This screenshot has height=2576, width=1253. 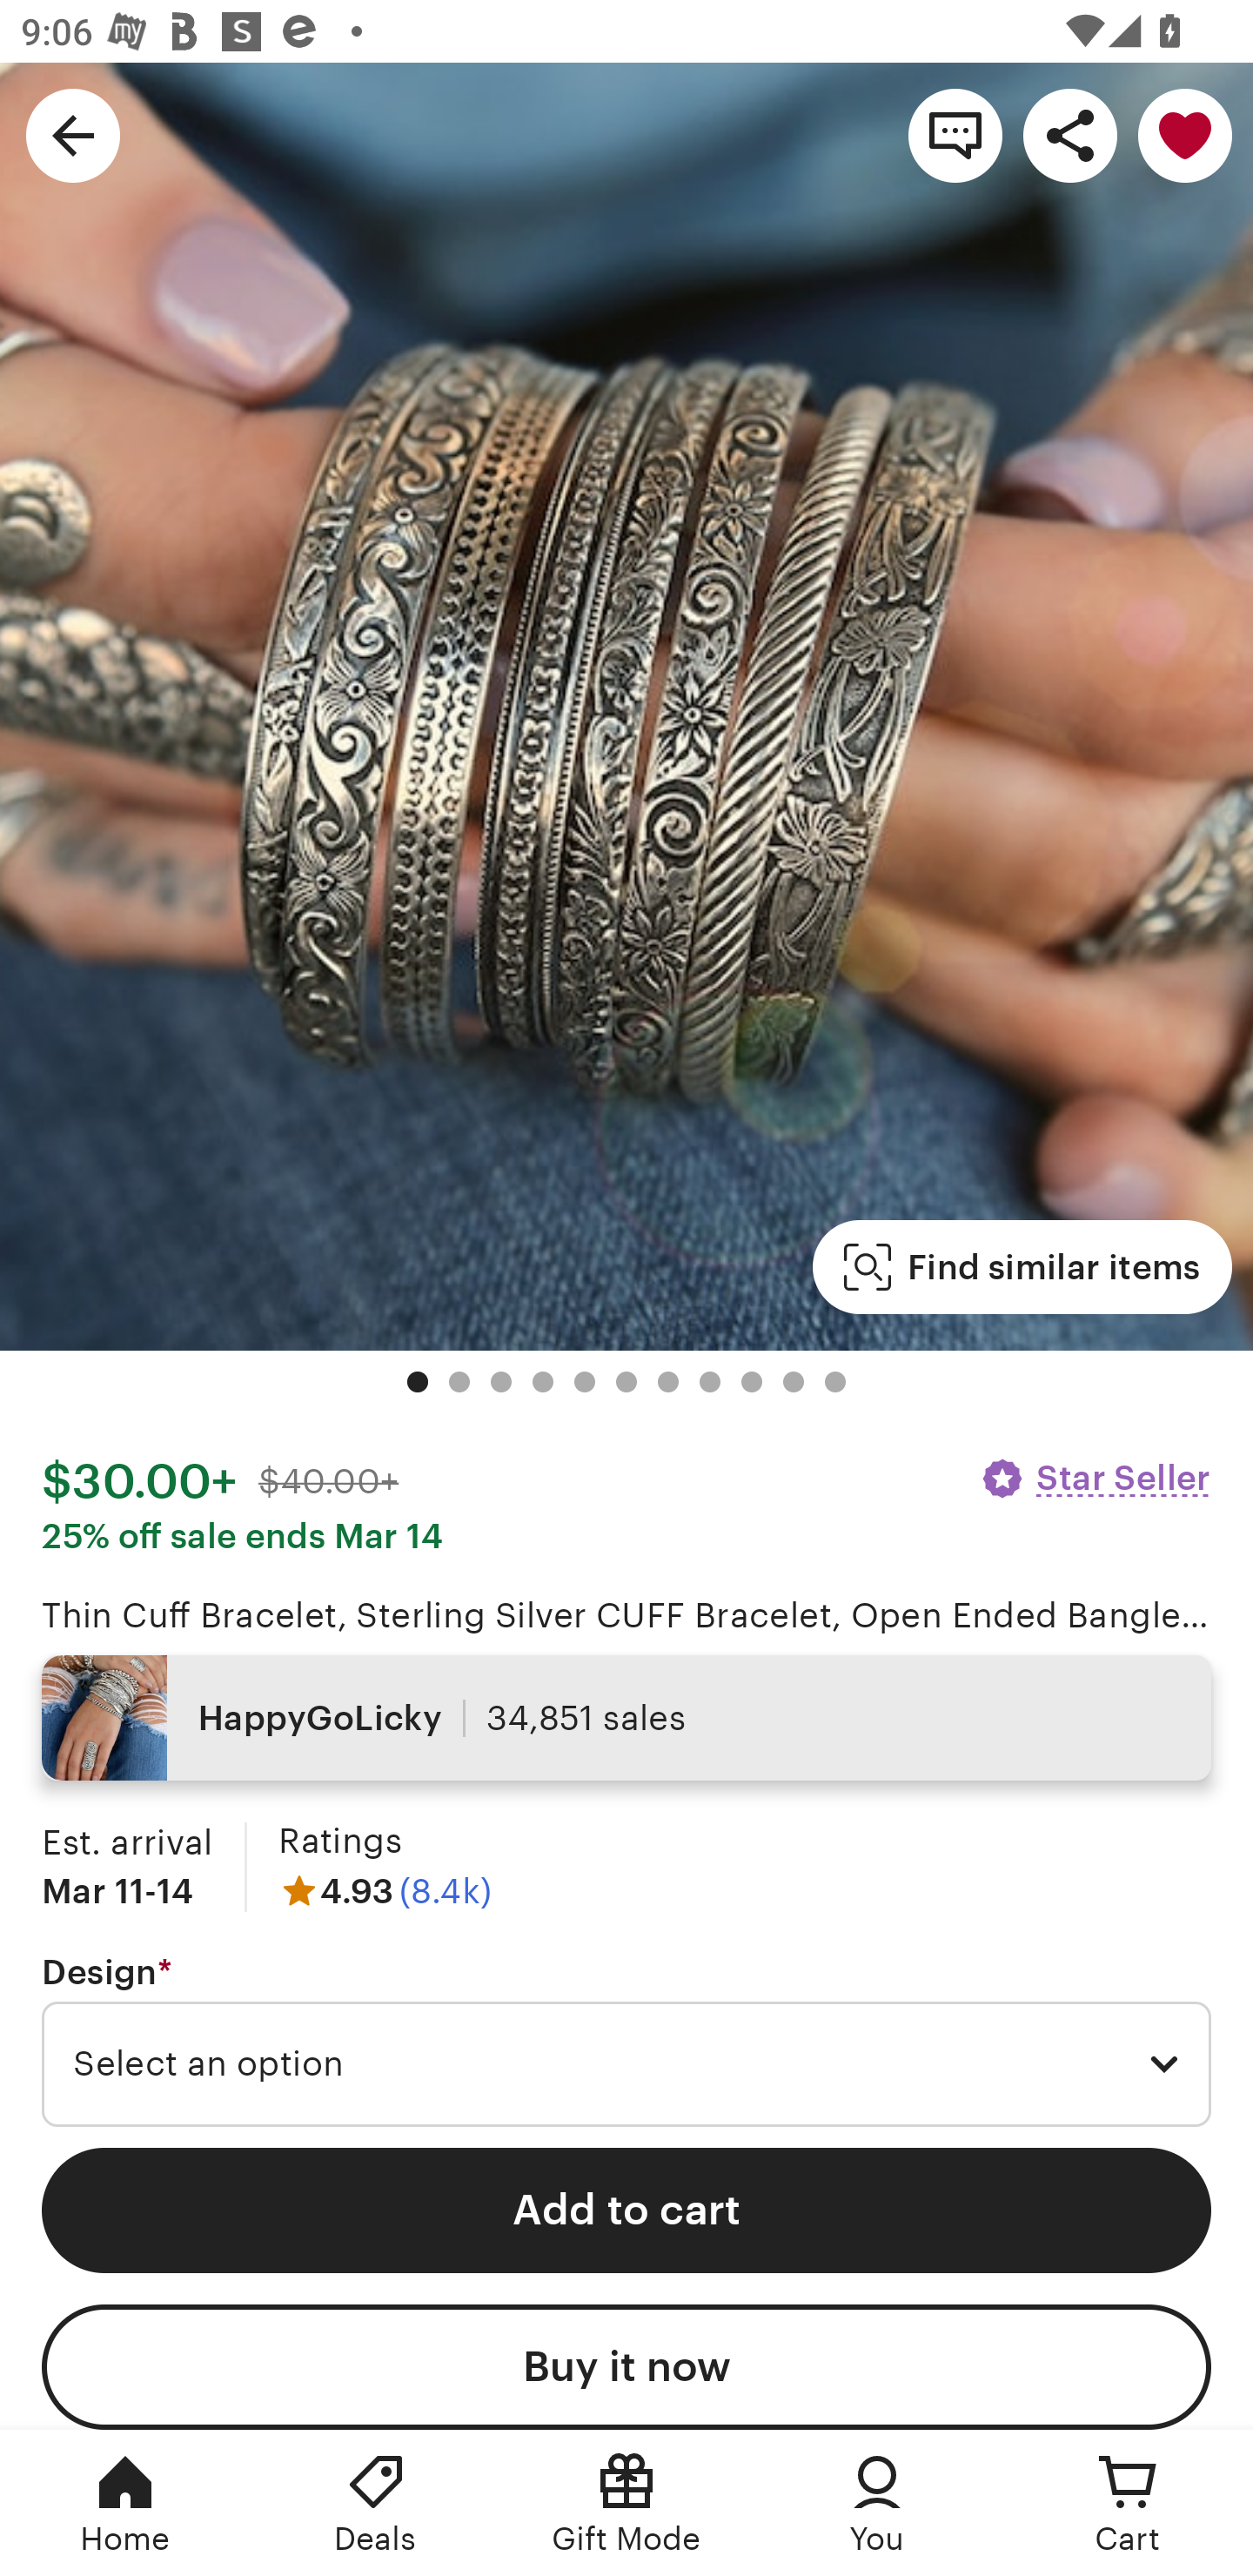 I want to click on Contact shop, so click(x=955, y=134).